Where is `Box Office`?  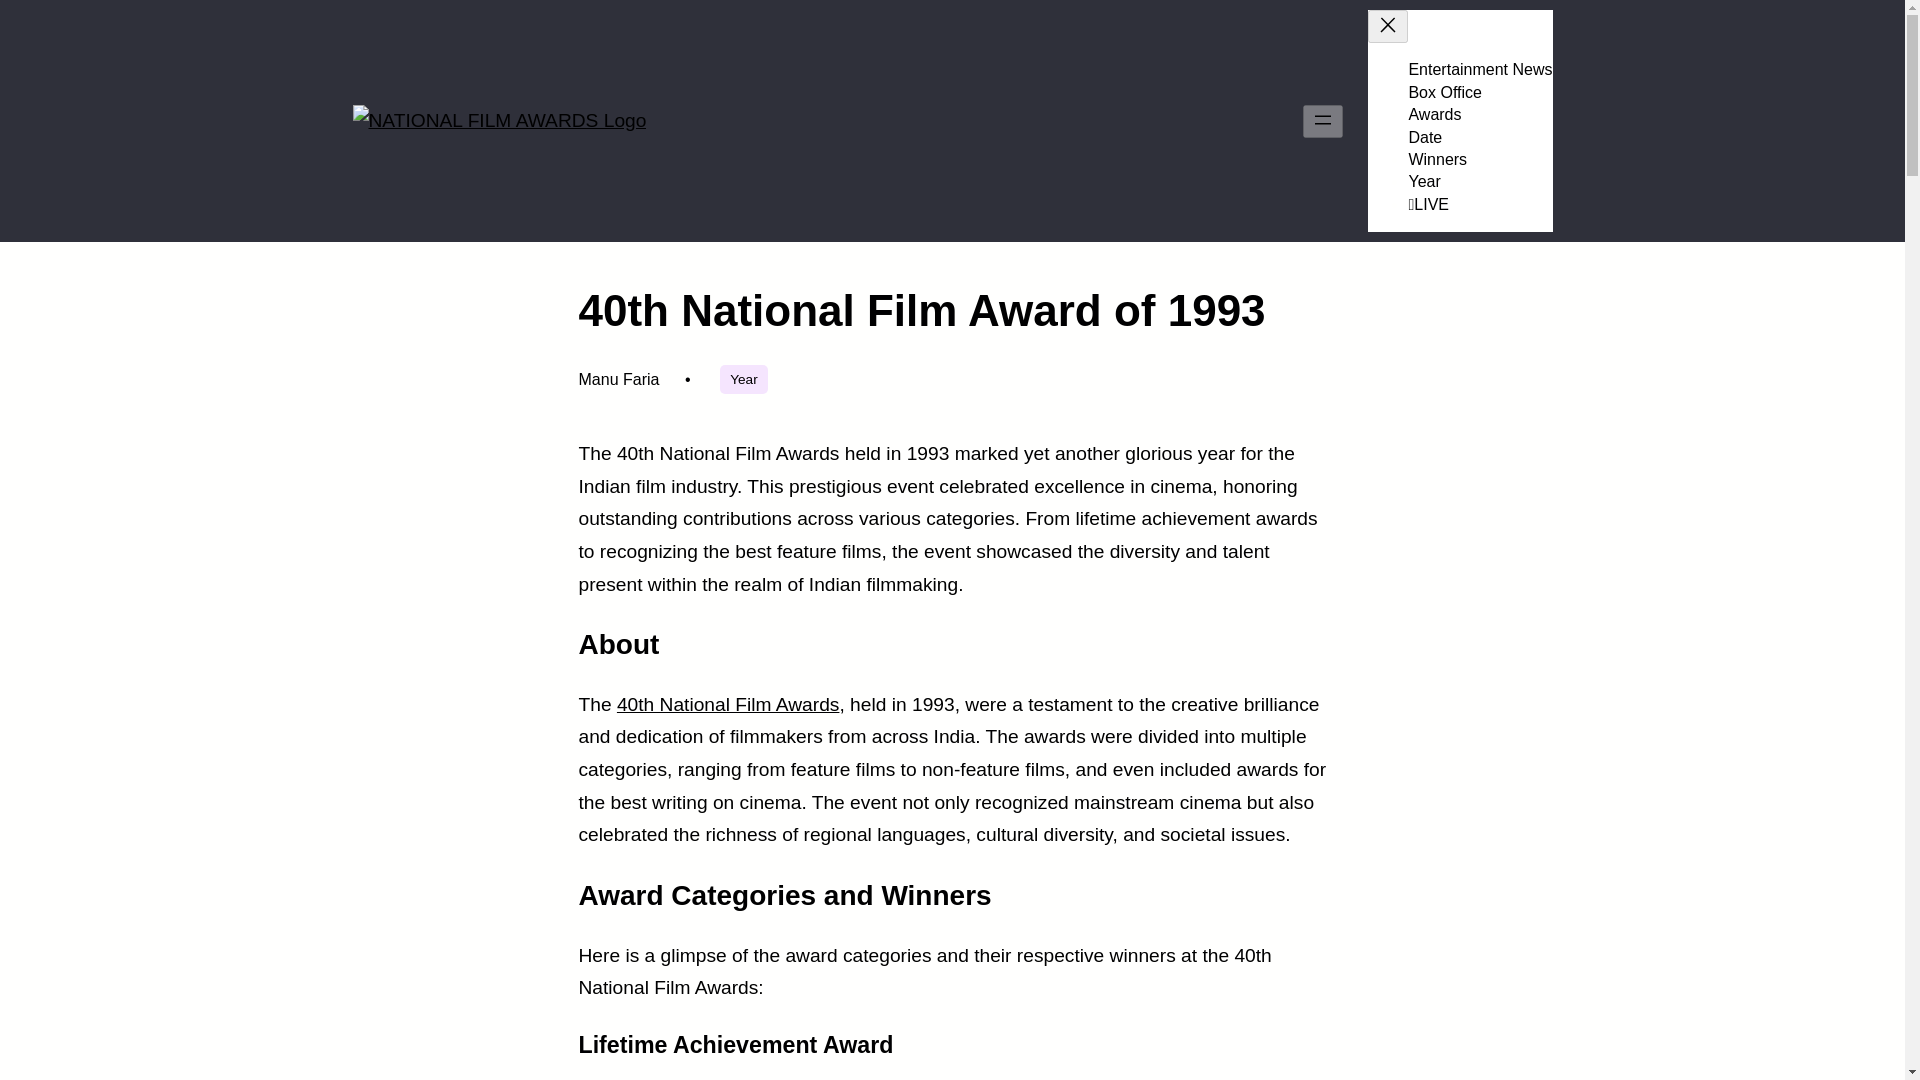 Box Office is located at coordinates (1444, 92).